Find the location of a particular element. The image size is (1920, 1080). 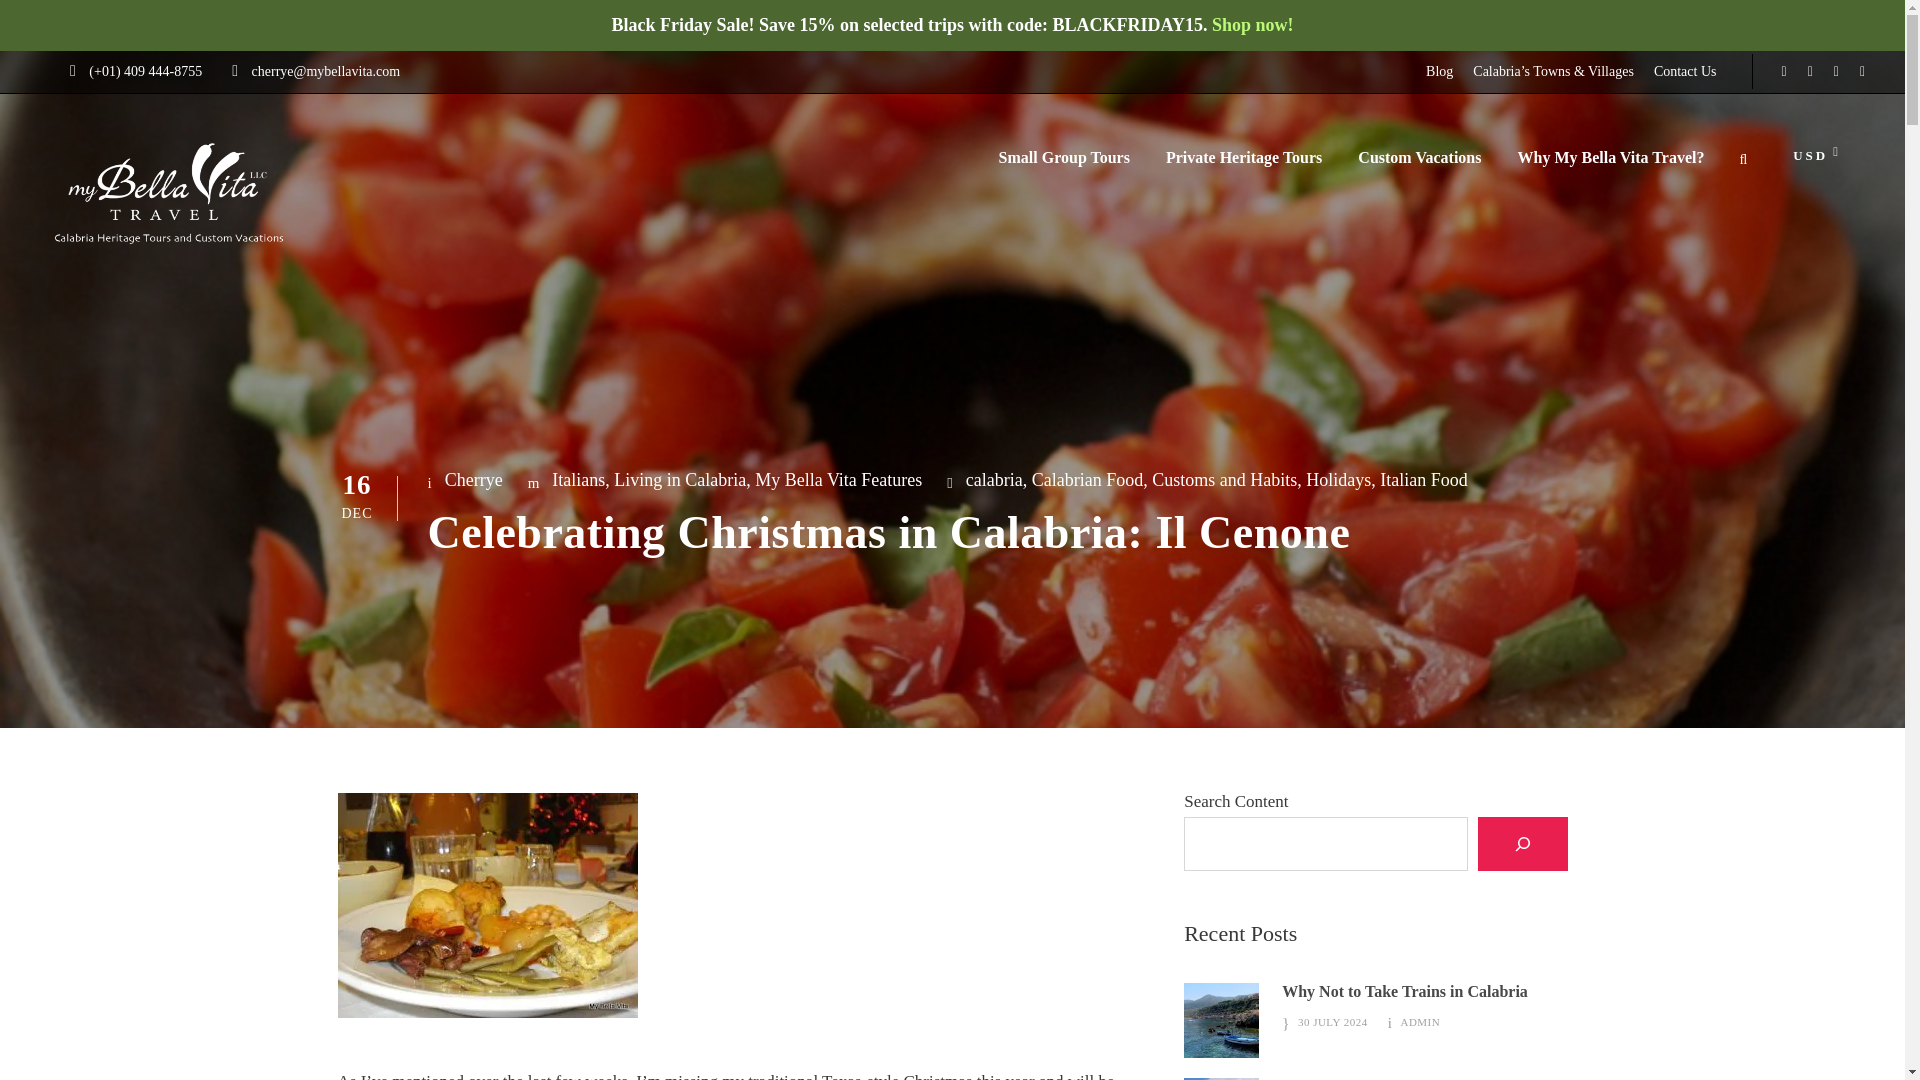

Contact Us is located at coordinates (1684, 72).